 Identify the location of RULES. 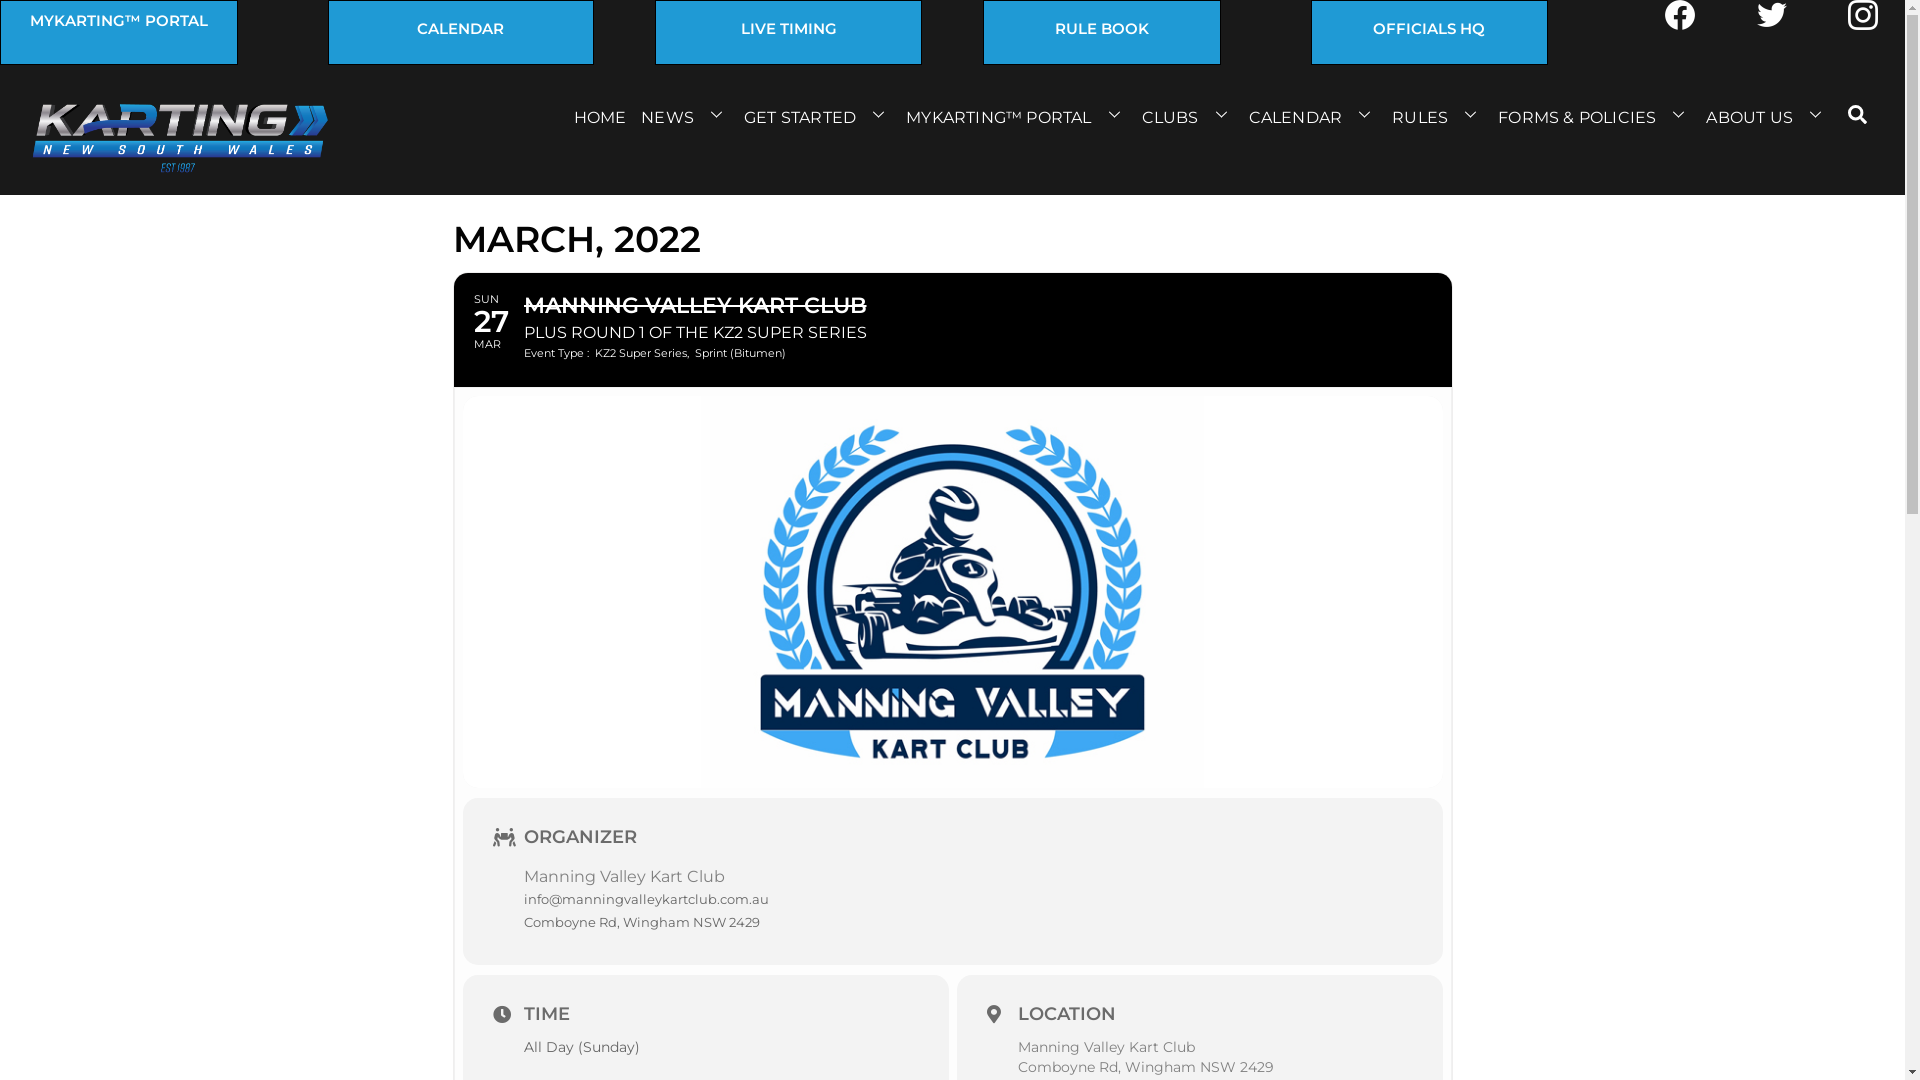
(1440, 113).